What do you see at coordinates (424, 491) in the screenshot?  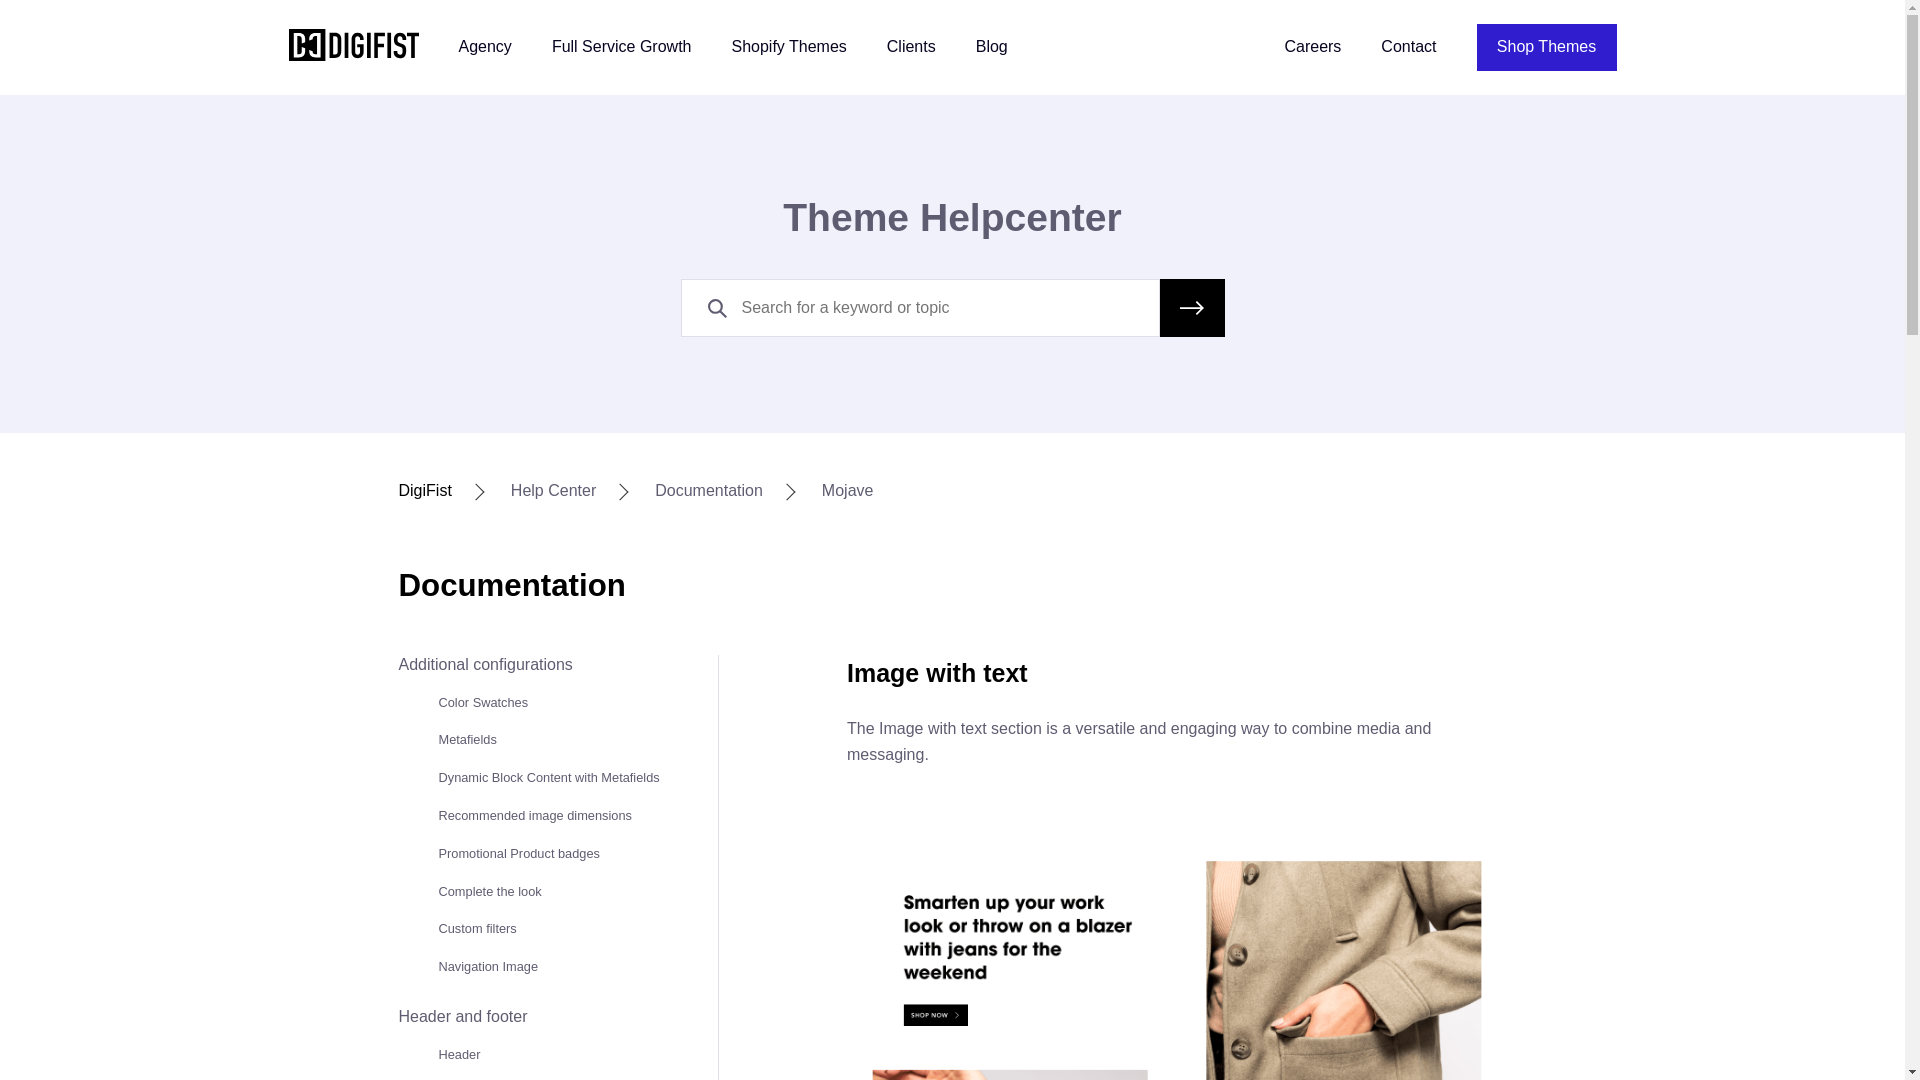 I see `DigiFist` at bounding box center [424, 491].